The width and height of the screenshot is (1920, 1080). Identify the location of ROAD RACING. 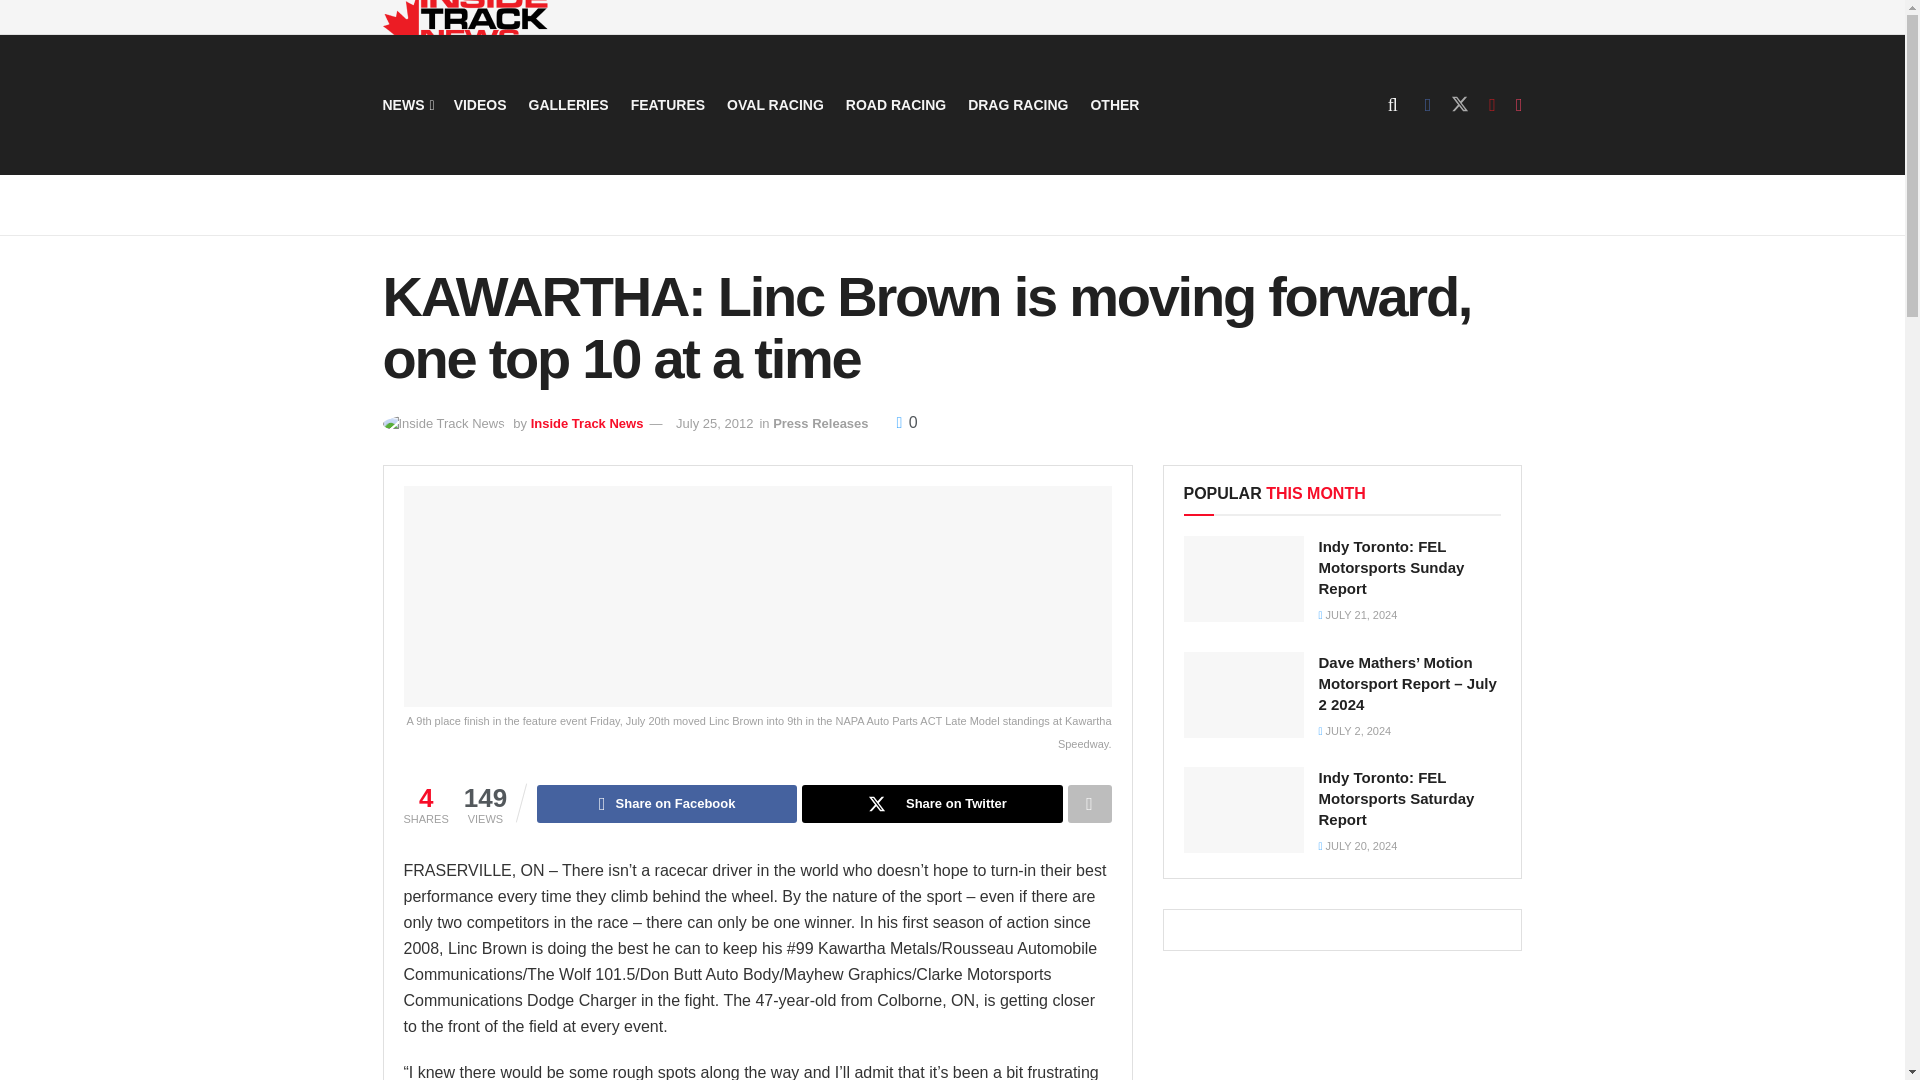
(896, 104).